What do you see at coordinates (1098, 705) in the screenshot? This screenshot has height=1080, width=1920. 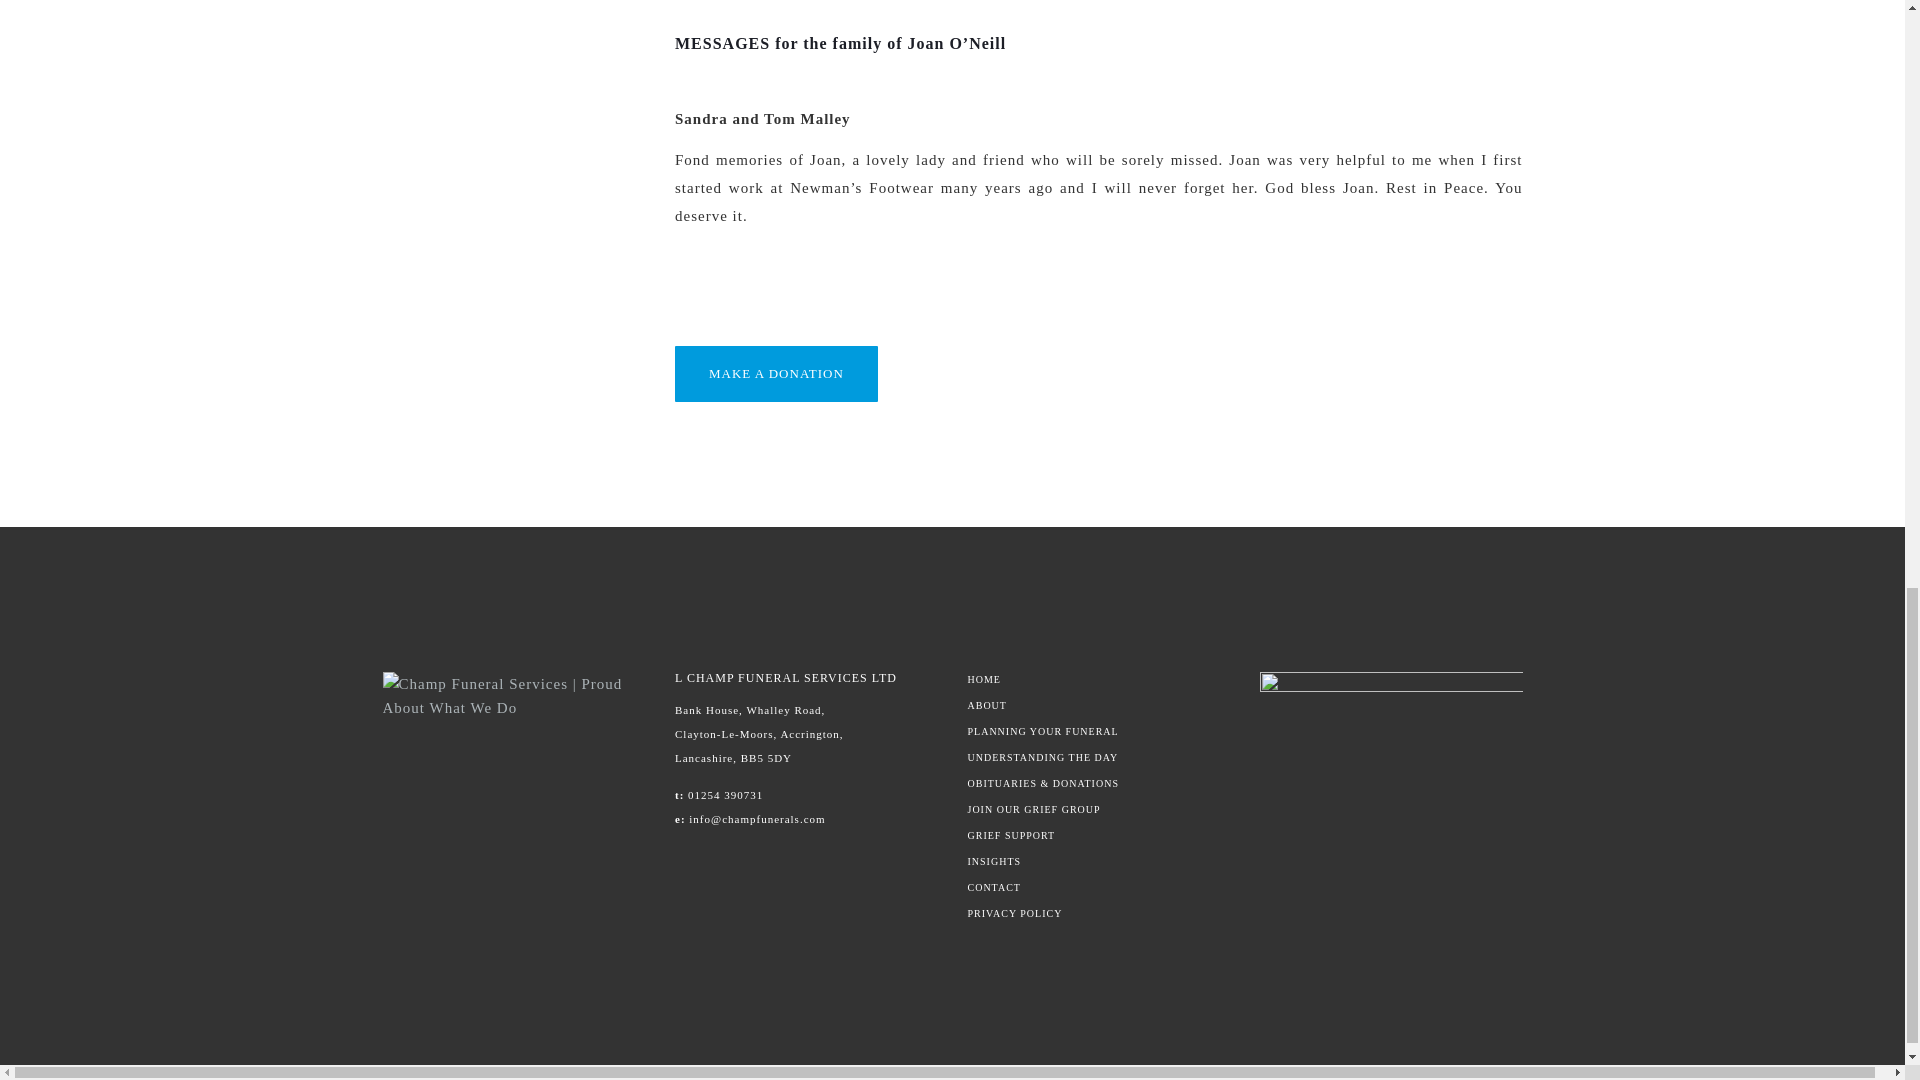 I see `ABOUT` at bounding box center [1098, 705].